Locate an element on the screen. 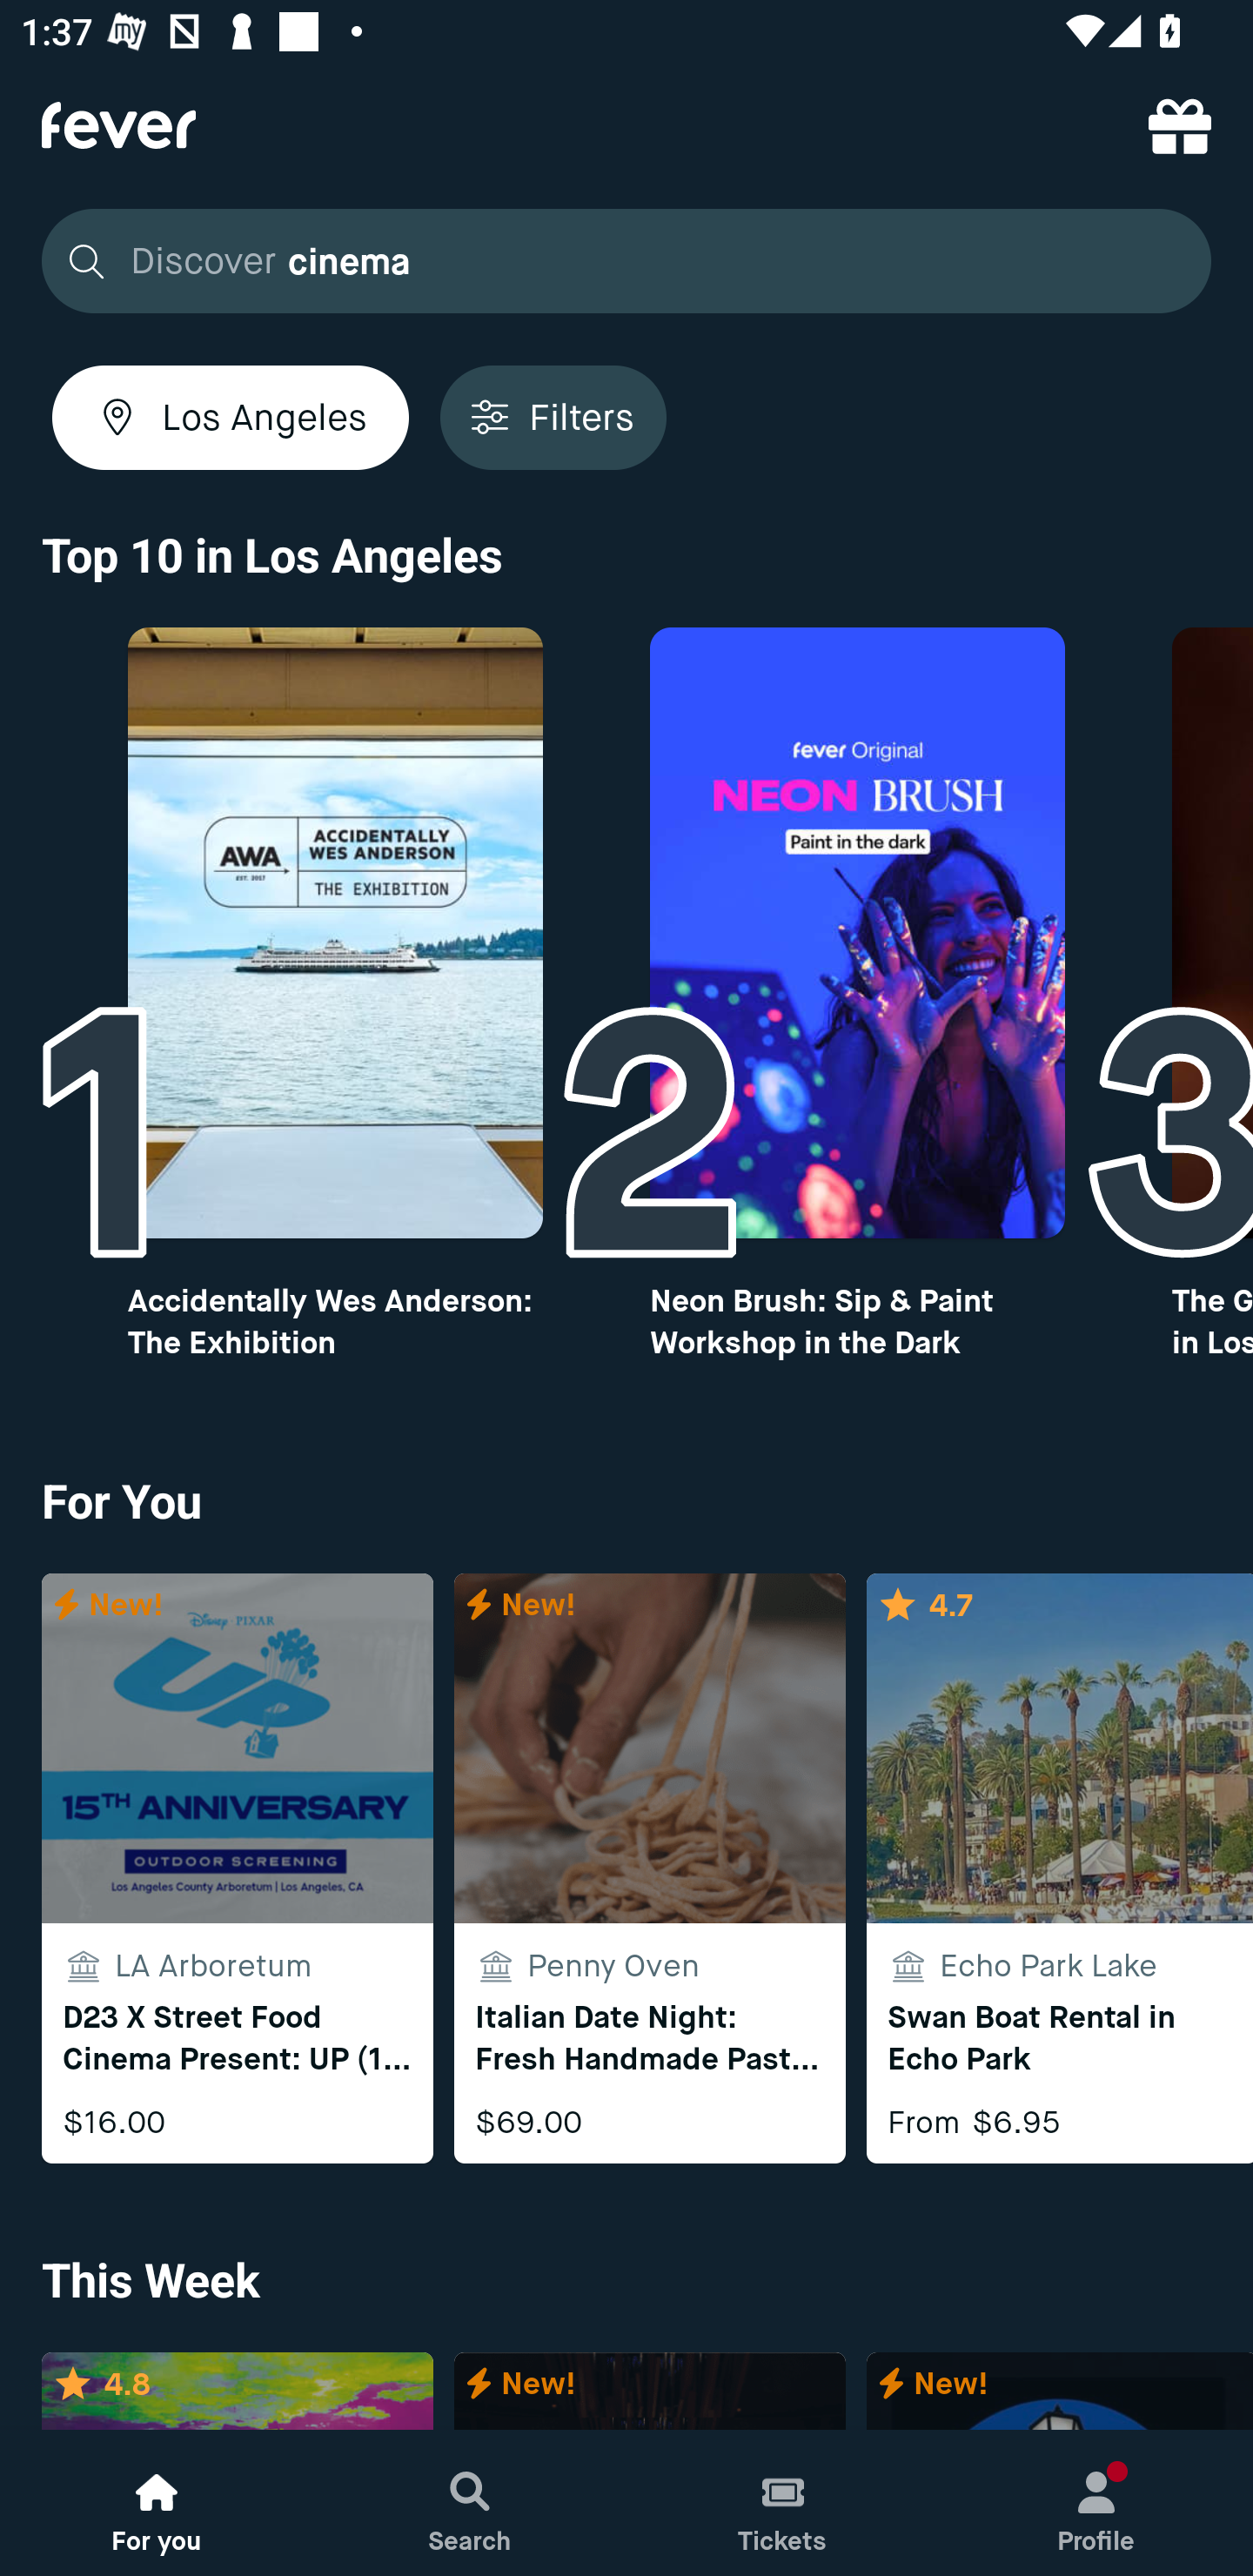 This screenshot has width=1253, height=2576. Tickets is located at coordinates (783, 2503).